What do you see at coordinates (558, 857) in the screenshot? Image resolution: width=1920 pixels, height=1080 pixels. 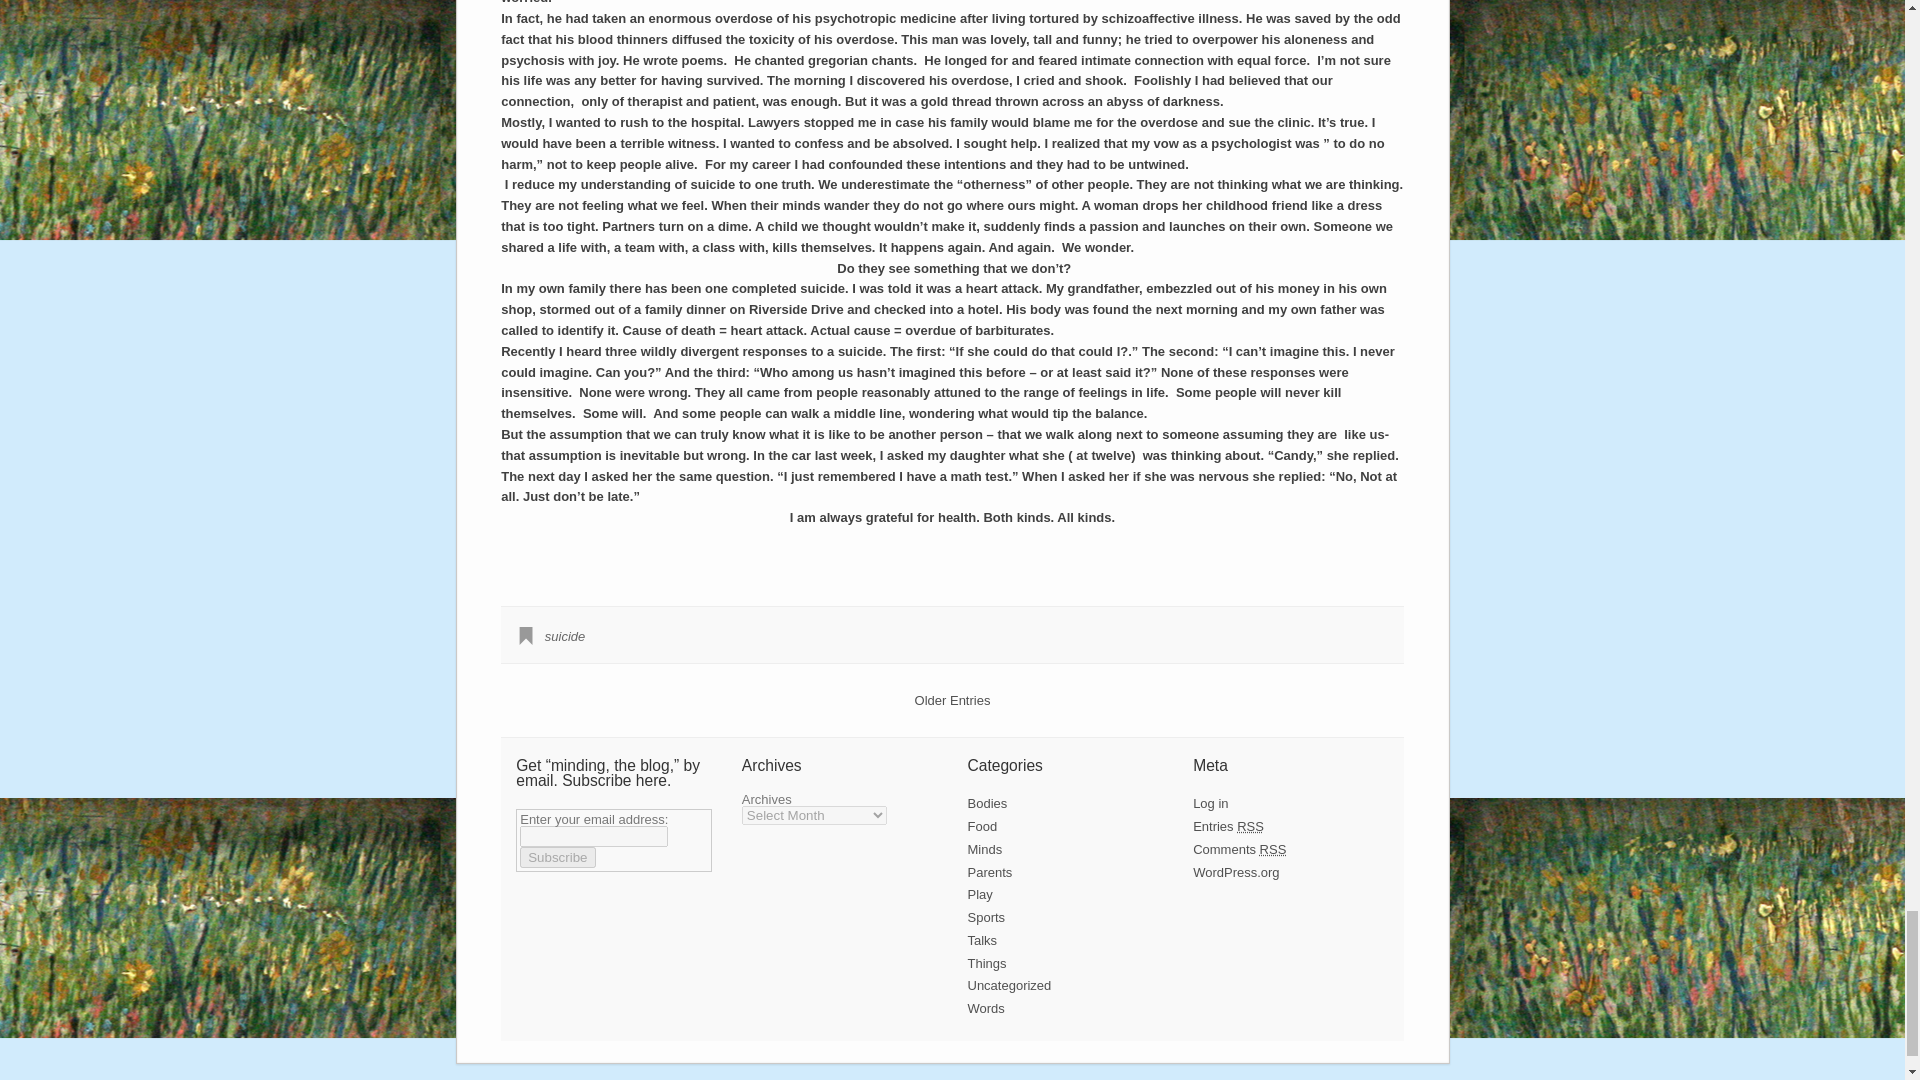 I see `Subscribe` at bounding box center [558, 857].